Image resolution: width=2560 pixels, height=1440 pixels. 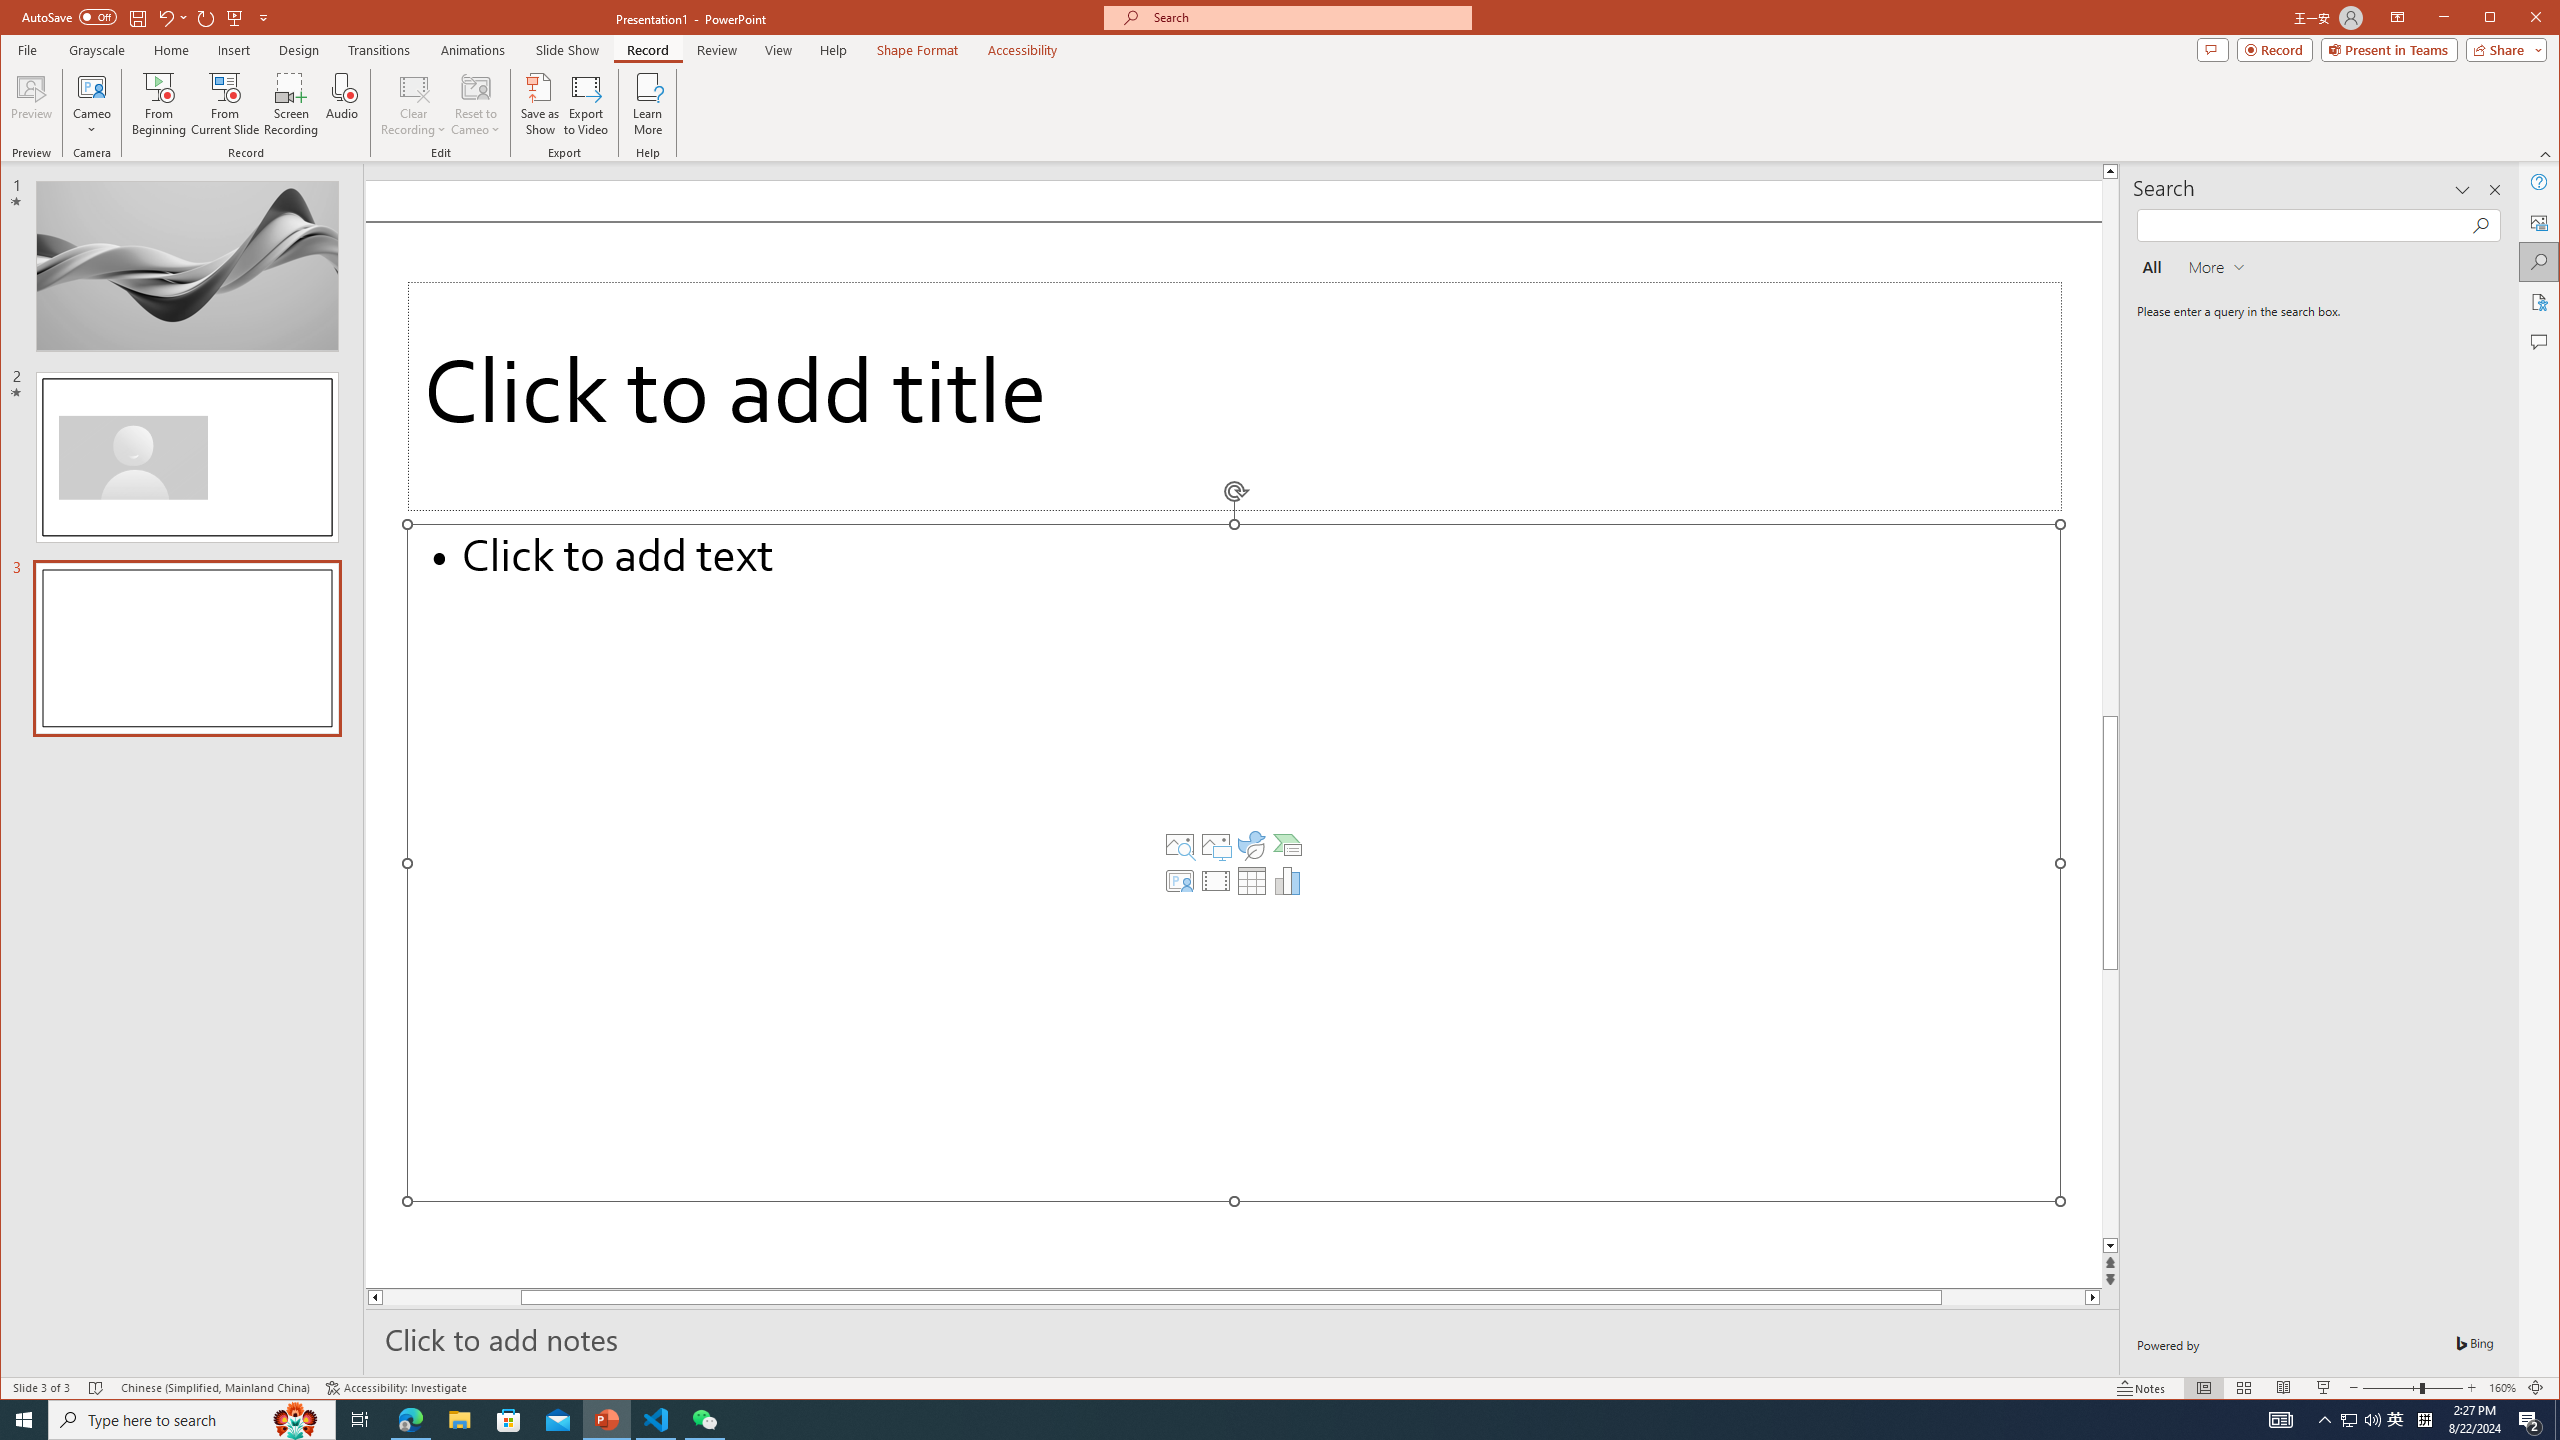 I want to click on From Beginning..., so click(x=474, y=104).